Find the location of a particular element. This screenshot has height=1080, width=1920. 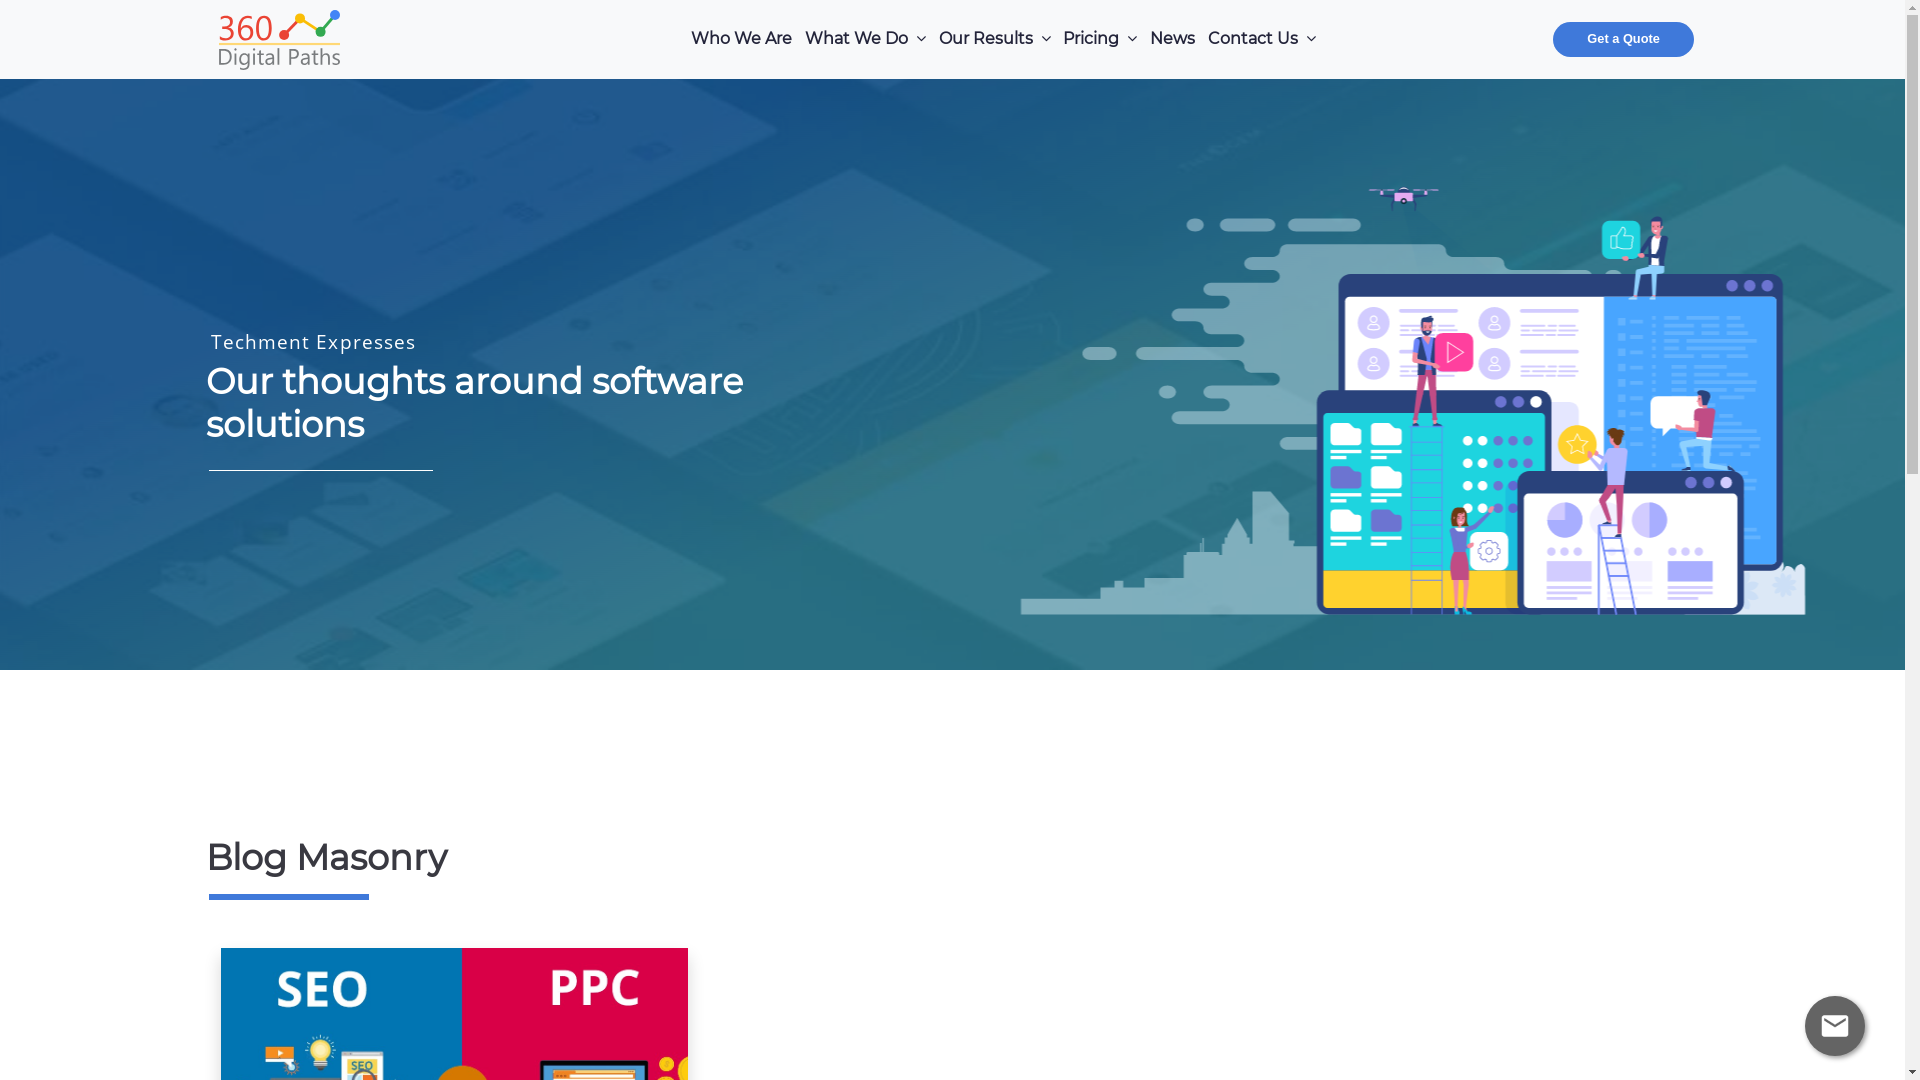

Contact Us  is located at coordinates (1262, 40).